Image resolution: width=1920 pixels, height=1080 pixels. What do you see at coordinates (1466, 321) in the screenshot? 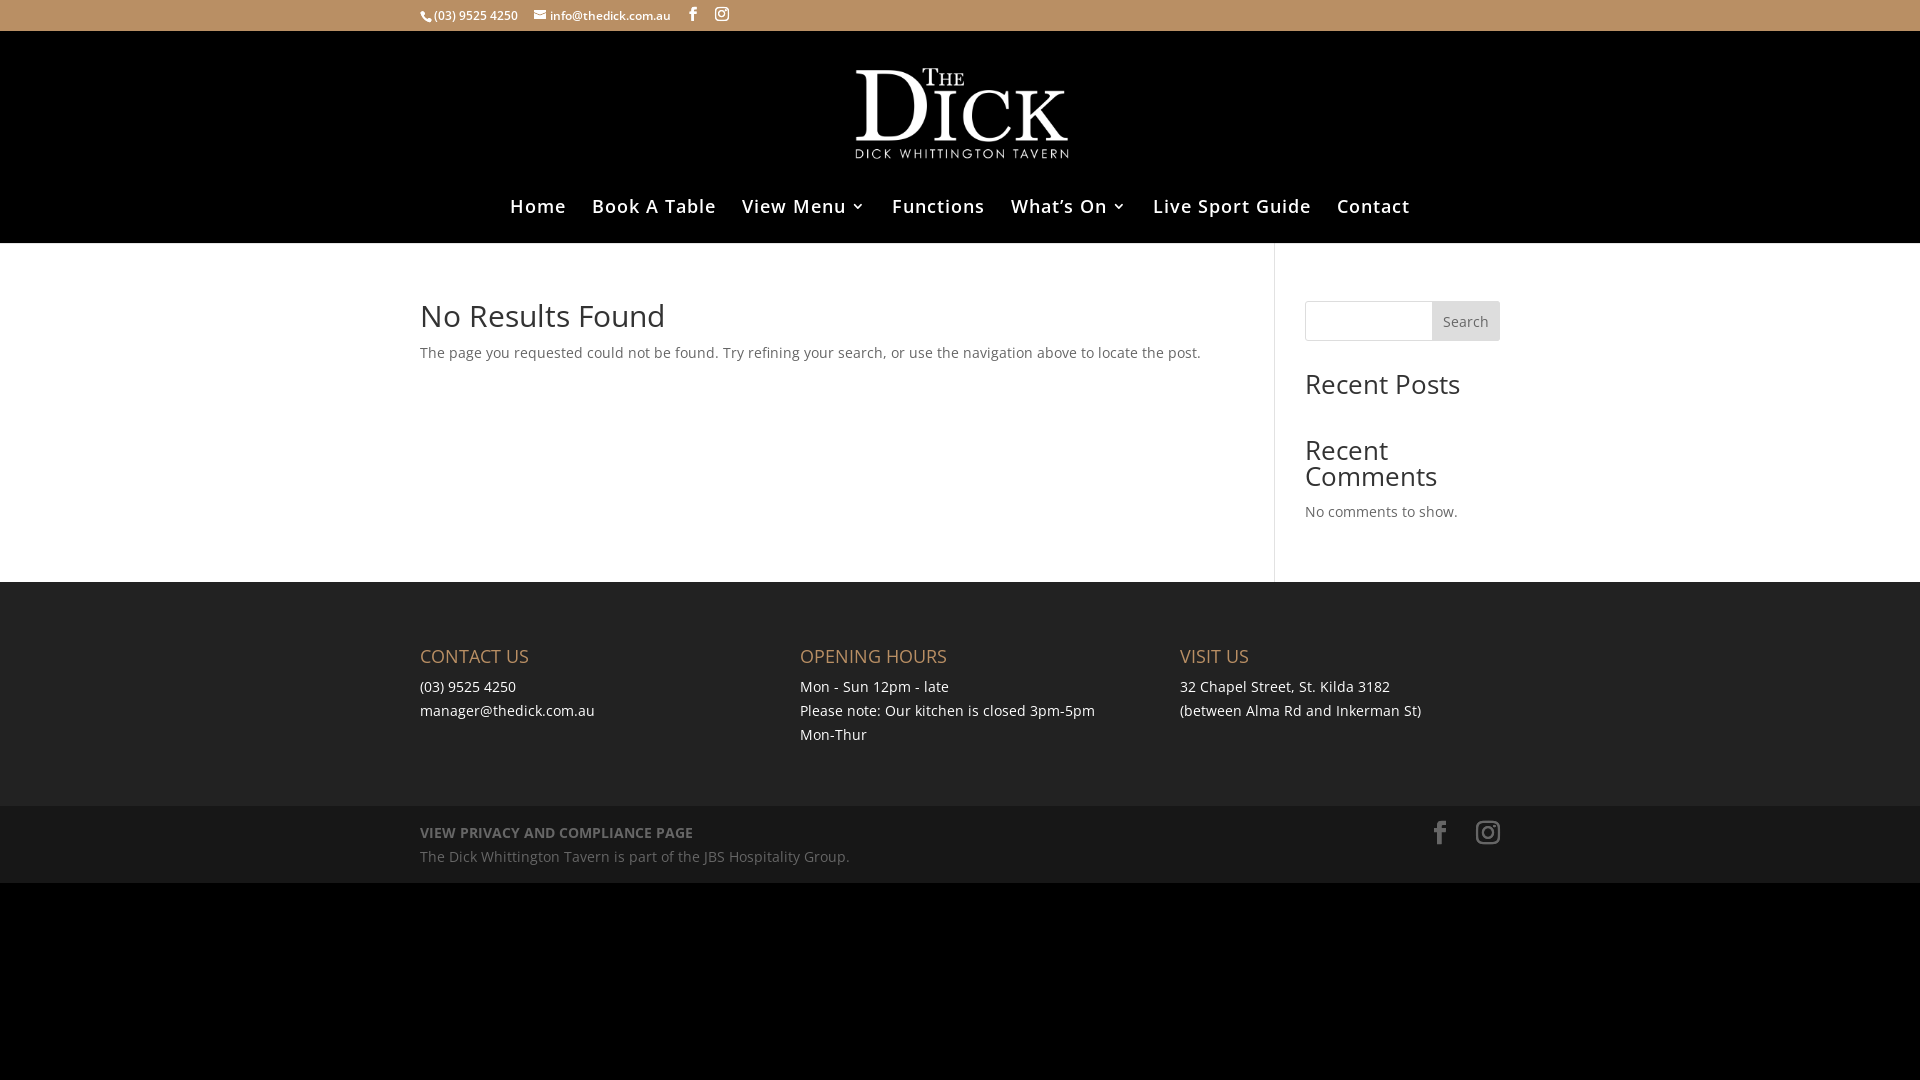
I see `Search` at bounding box center [1466, 321].